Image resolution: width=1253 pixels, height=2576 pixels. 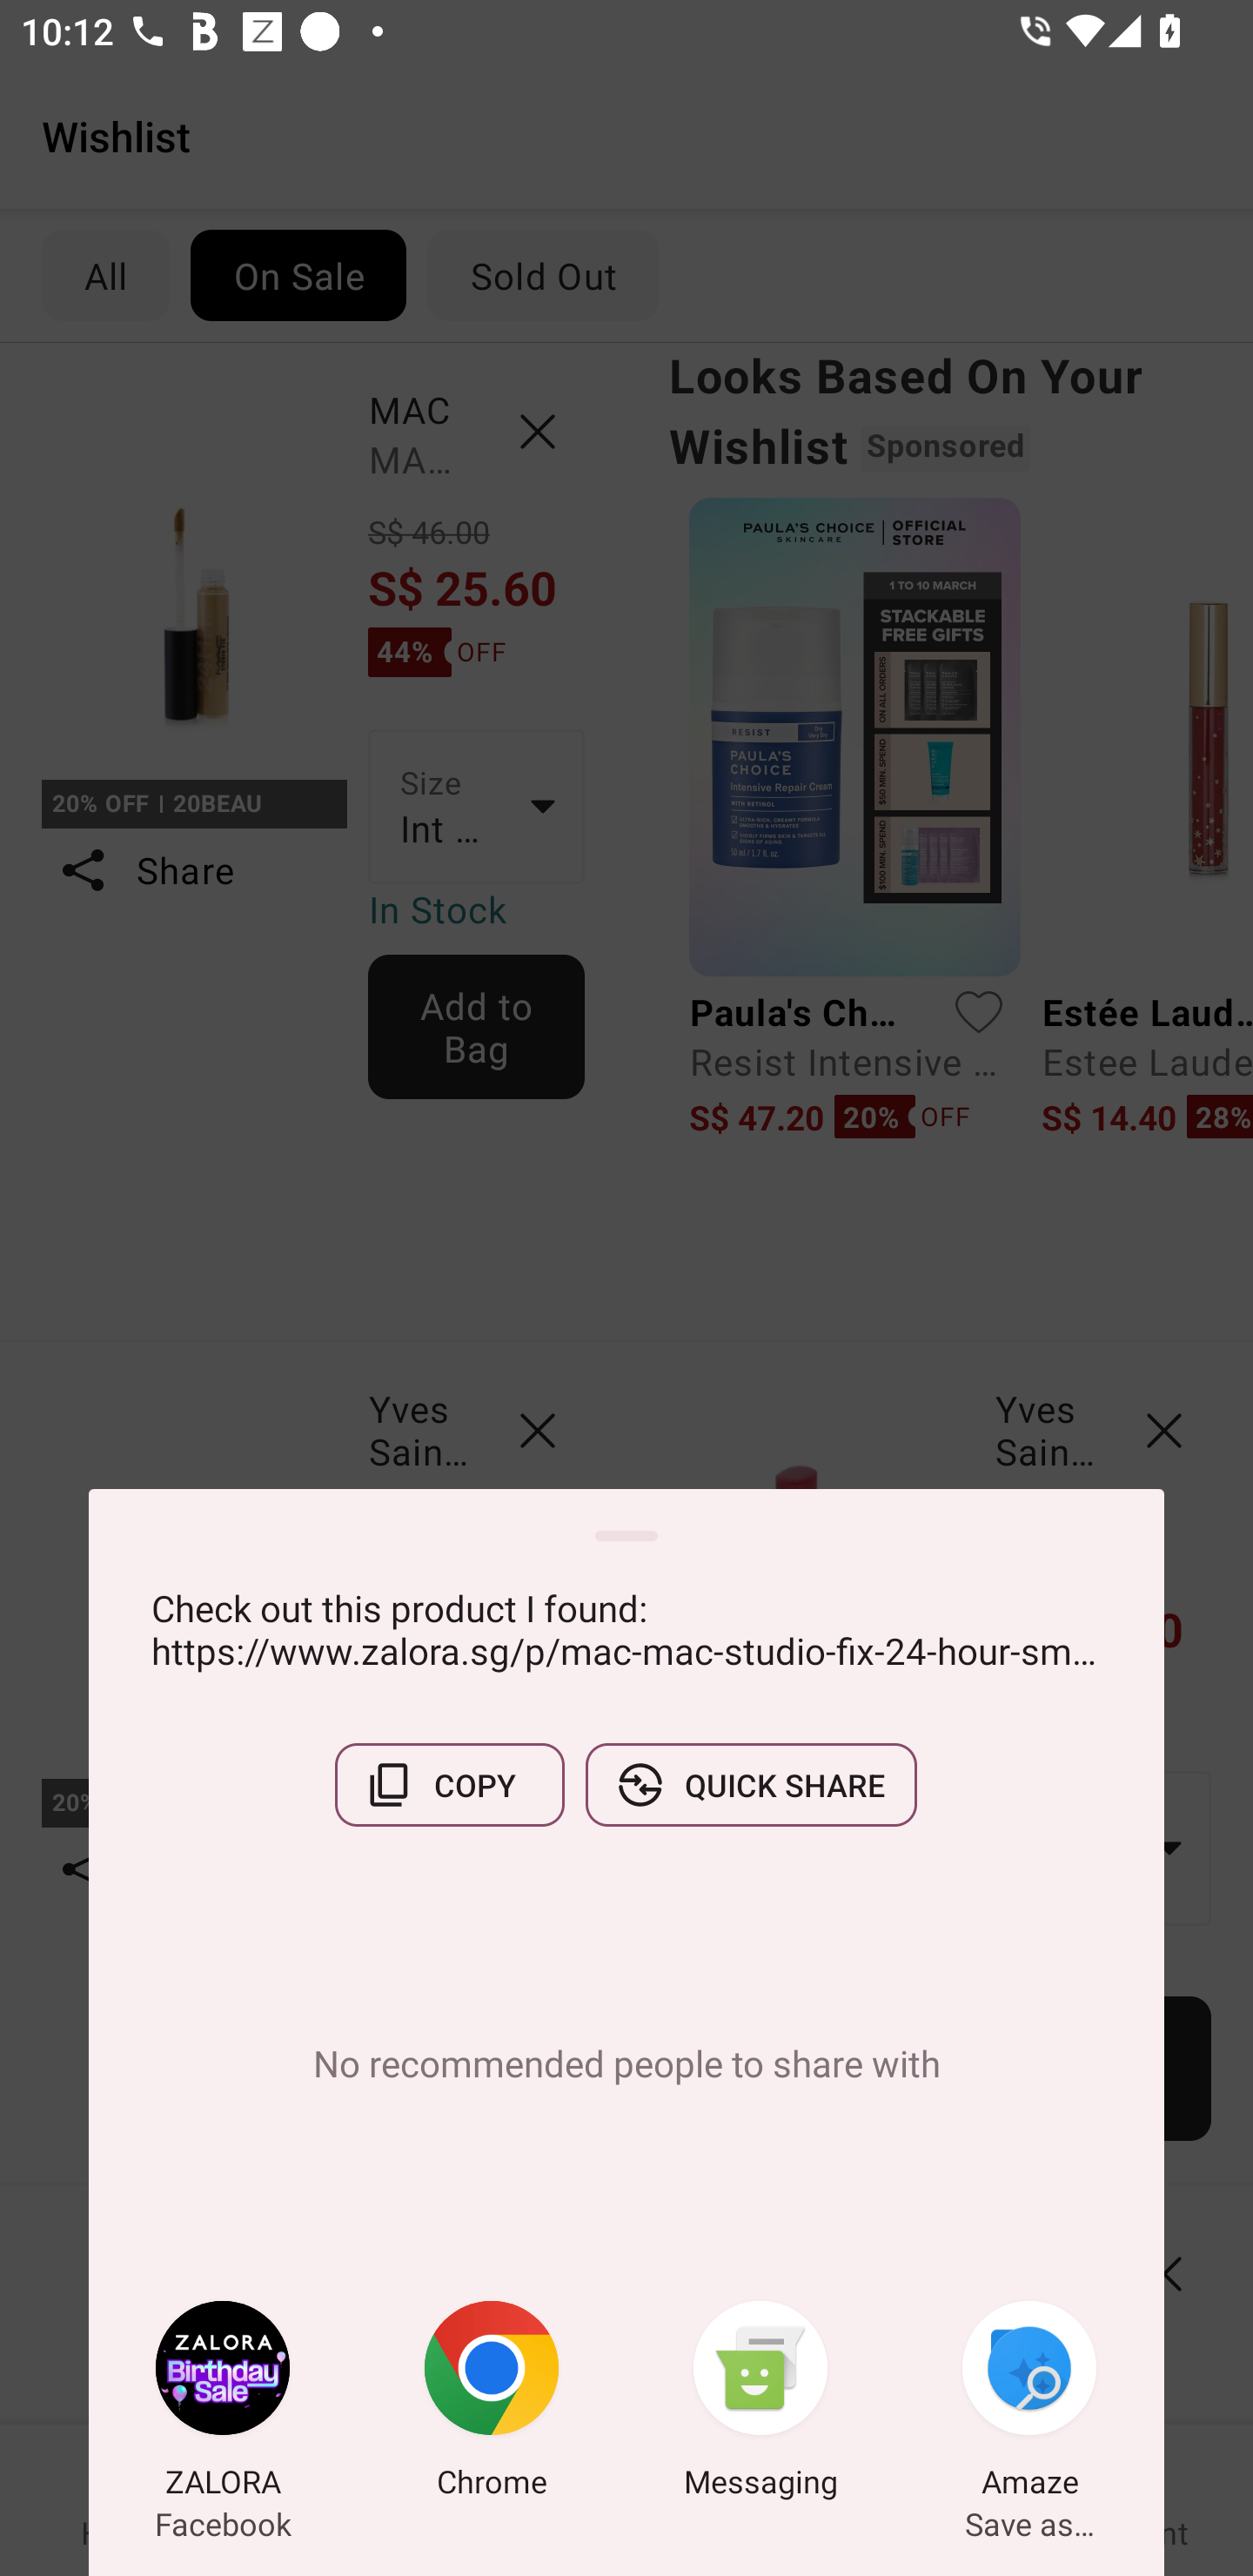 I want to click on COPY, so click(x=449, y=1785).